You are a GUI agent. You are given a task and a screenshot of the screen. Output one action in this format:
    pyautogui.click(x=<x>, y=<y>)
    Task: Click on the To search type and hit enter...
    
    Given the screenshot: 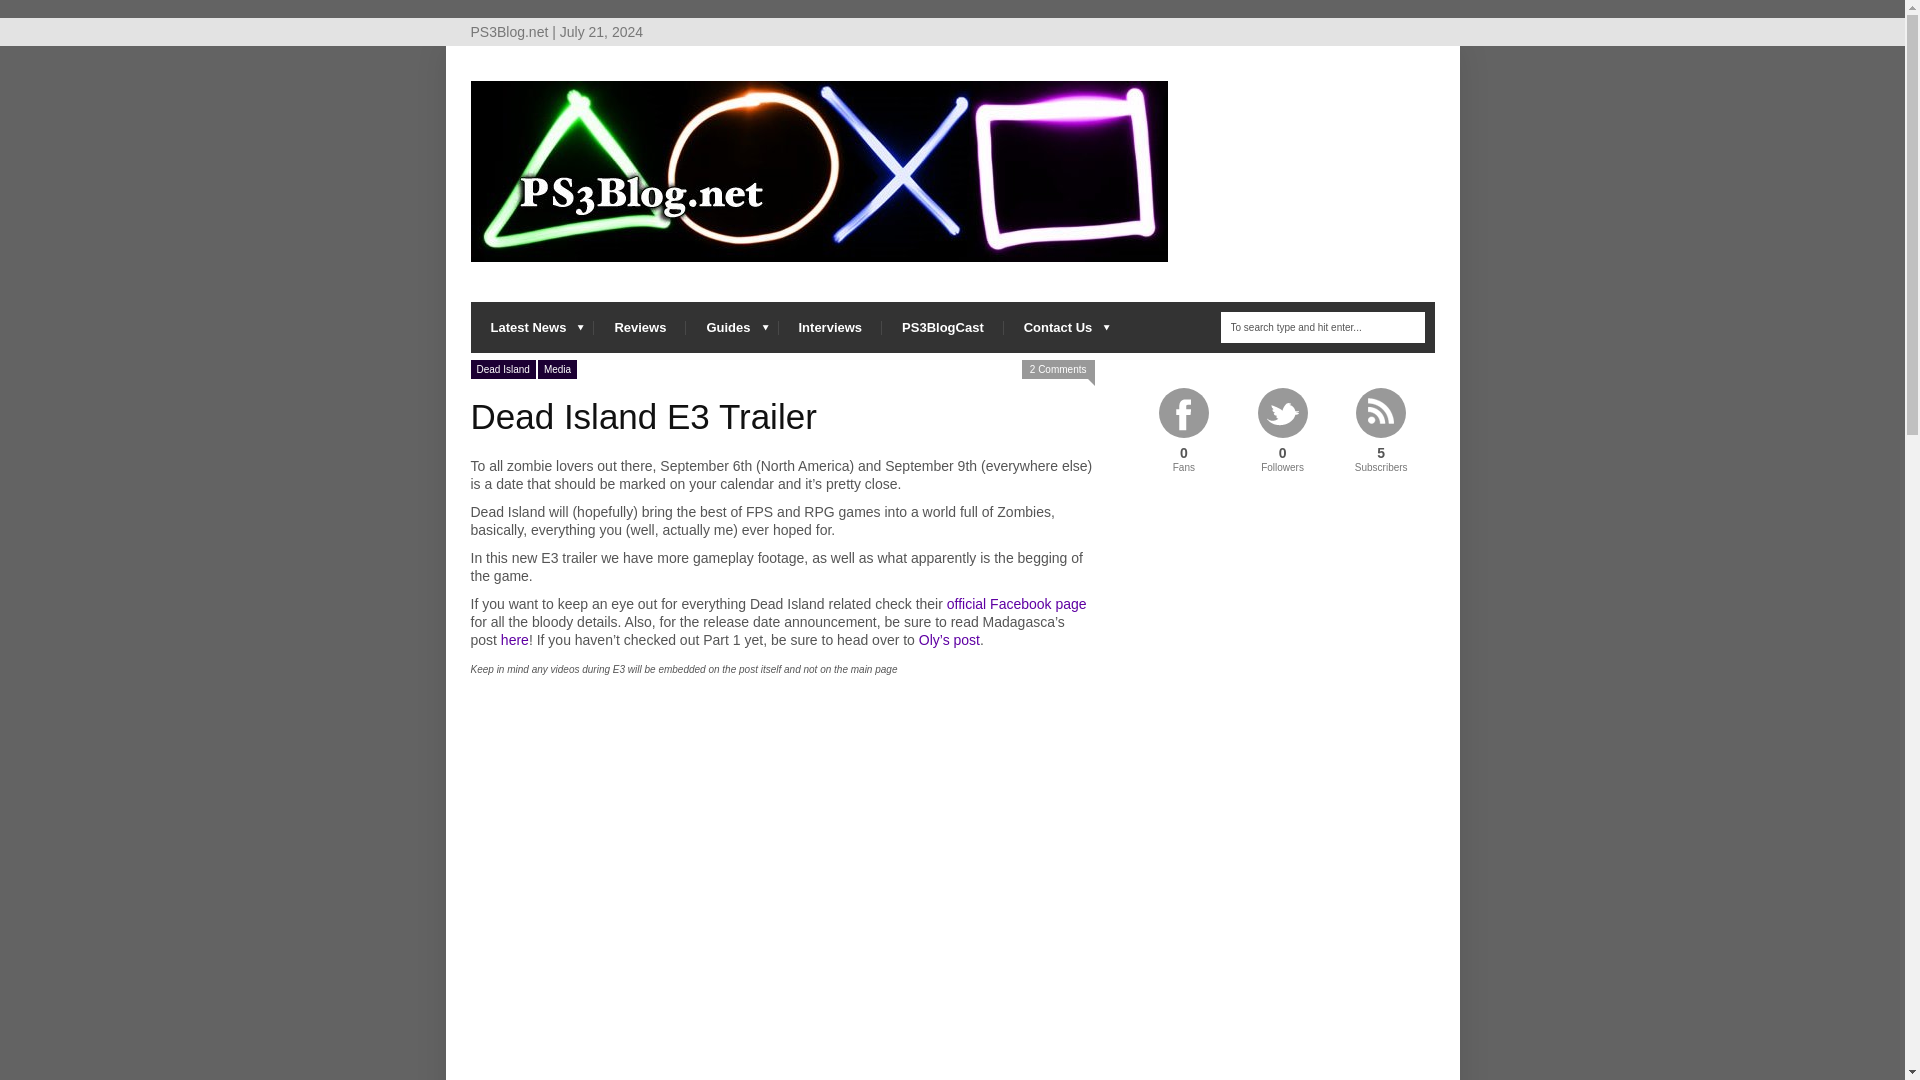 What is the action you would take?
    pyautogui.click(x=1322, y=328)
    